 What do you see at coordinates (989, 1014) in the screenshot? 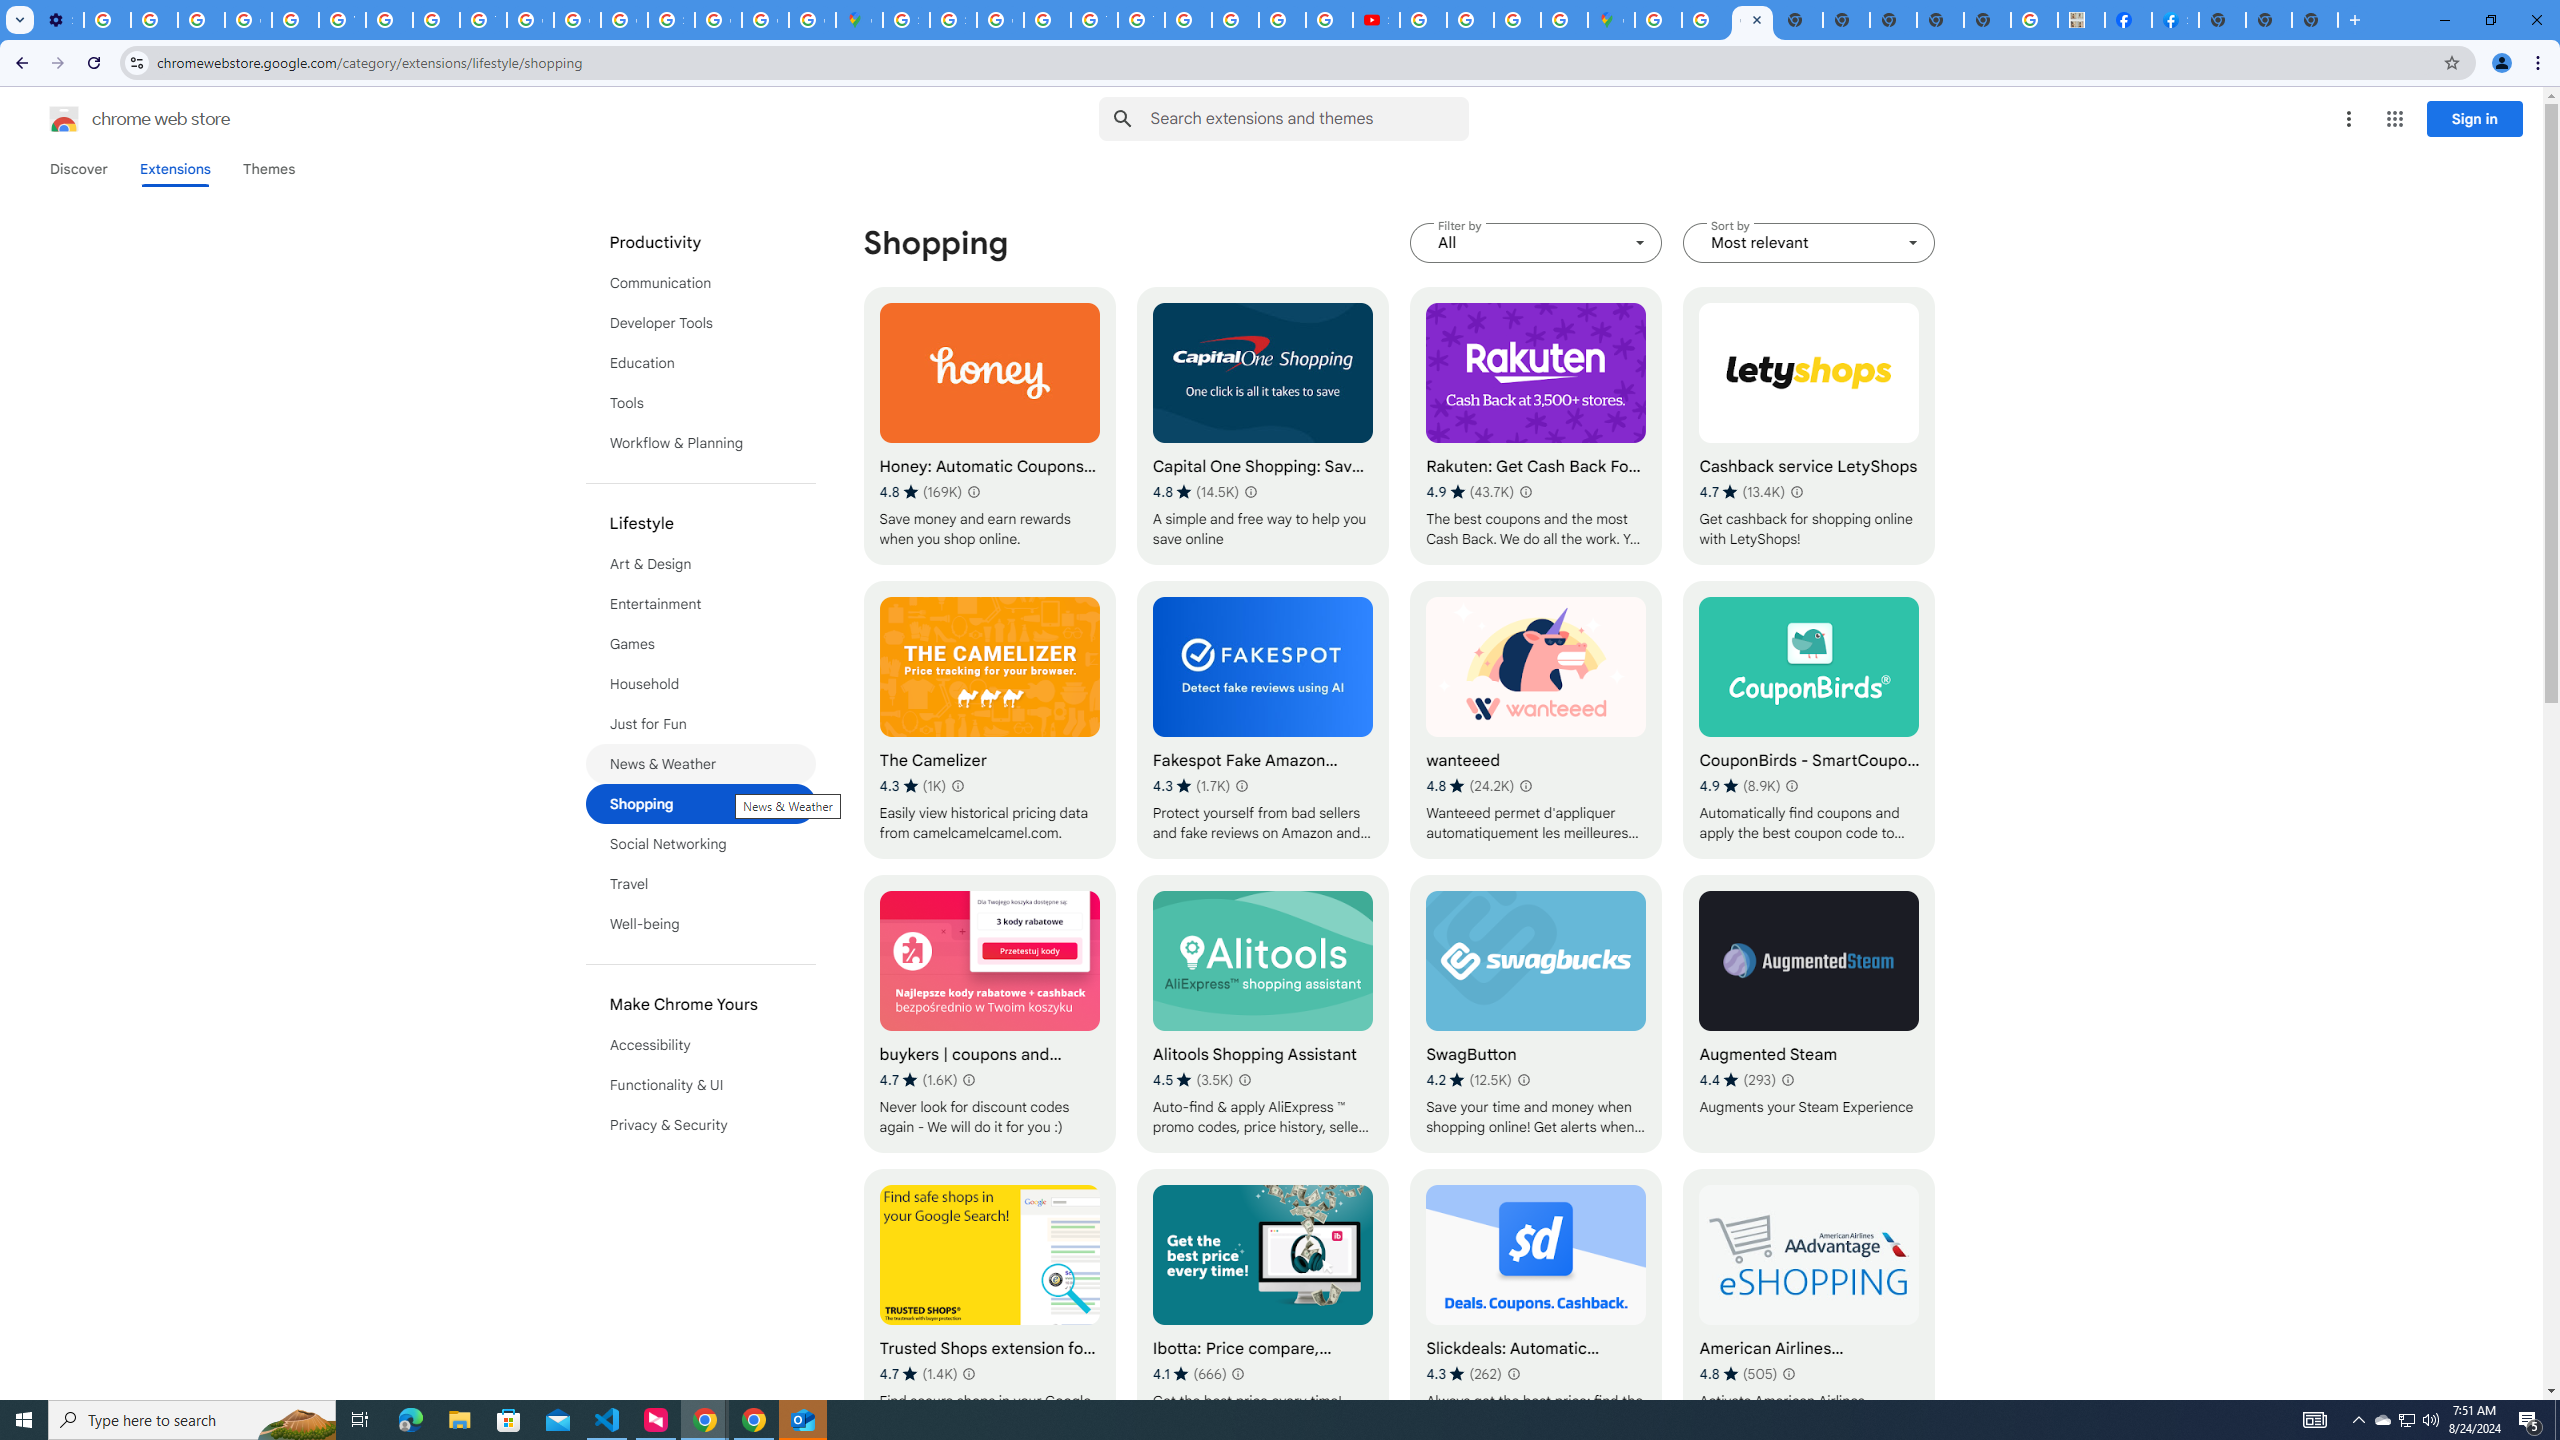
I see `buykers | coupons and discount codes` at bounding box center [989, 1014].